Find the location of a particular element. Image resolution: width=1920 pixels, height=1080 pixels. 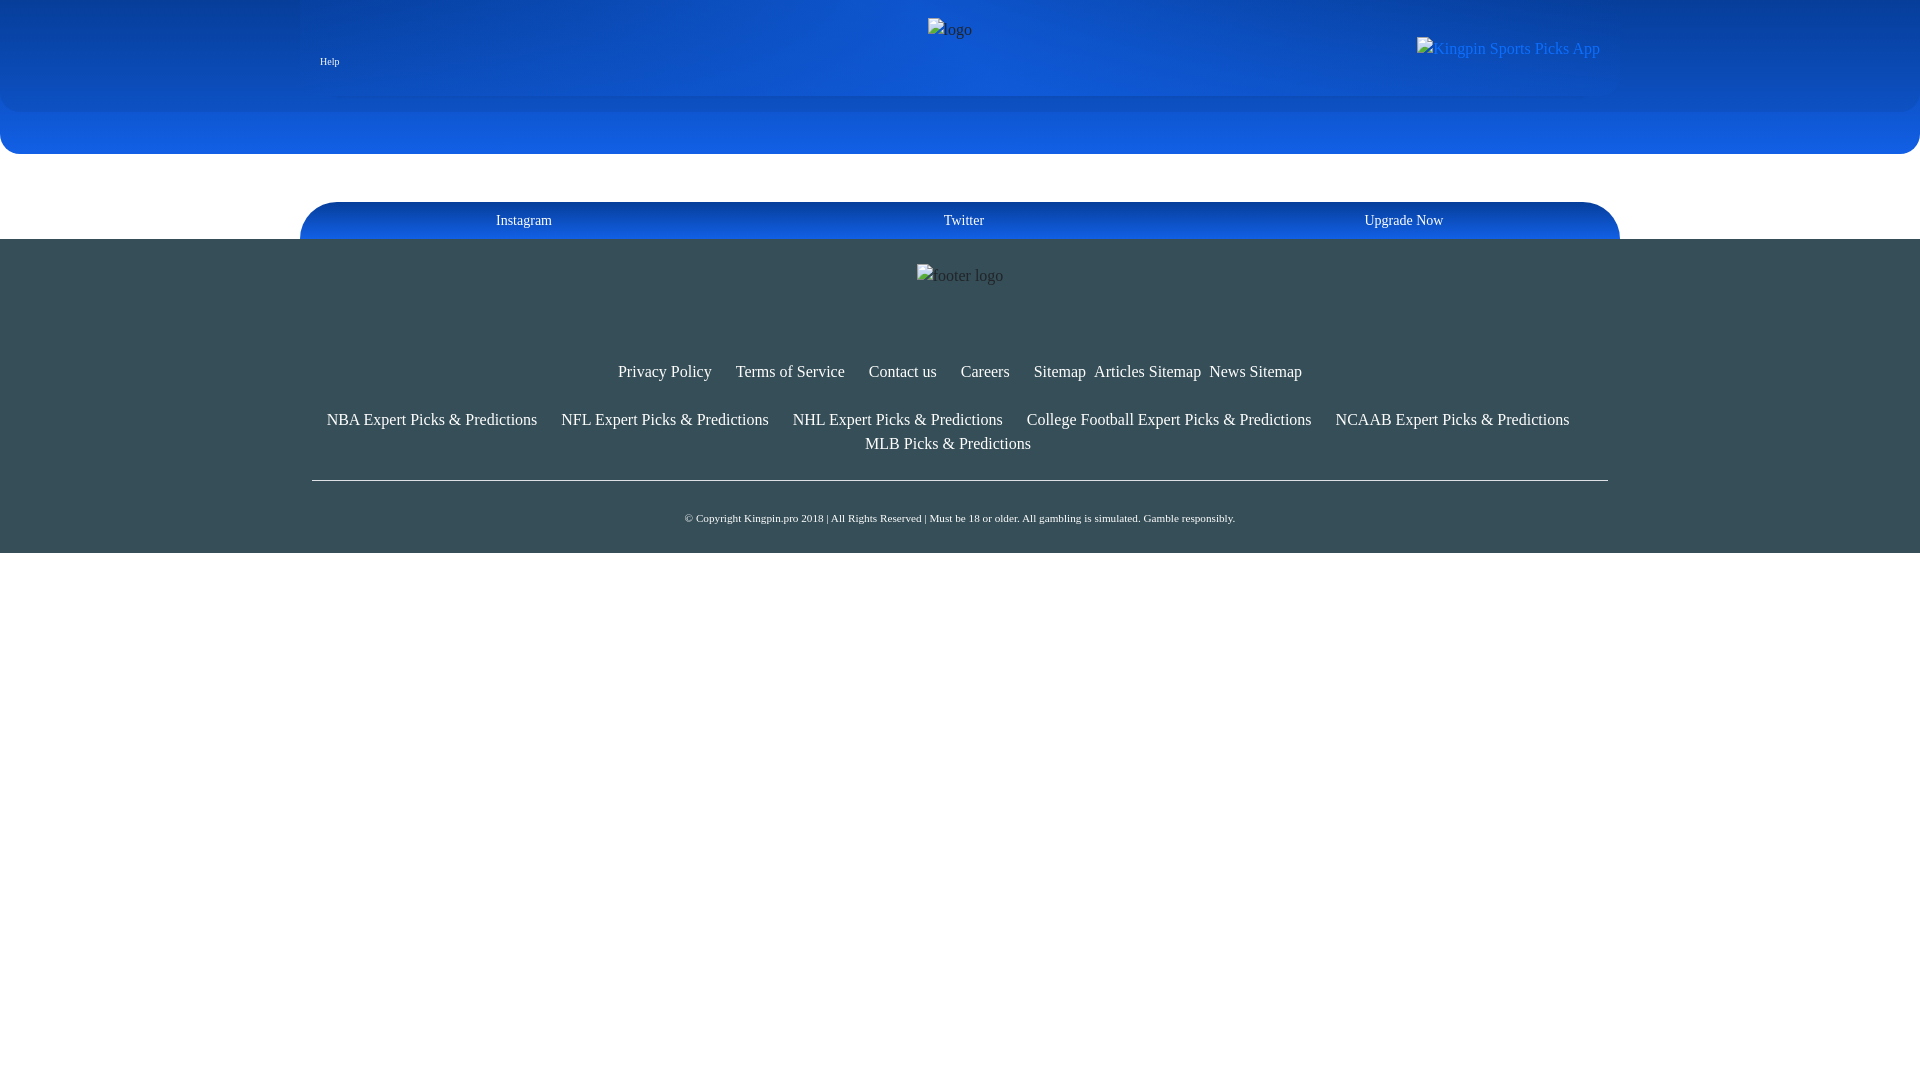

Twitter is located at coordinates (960, 220).